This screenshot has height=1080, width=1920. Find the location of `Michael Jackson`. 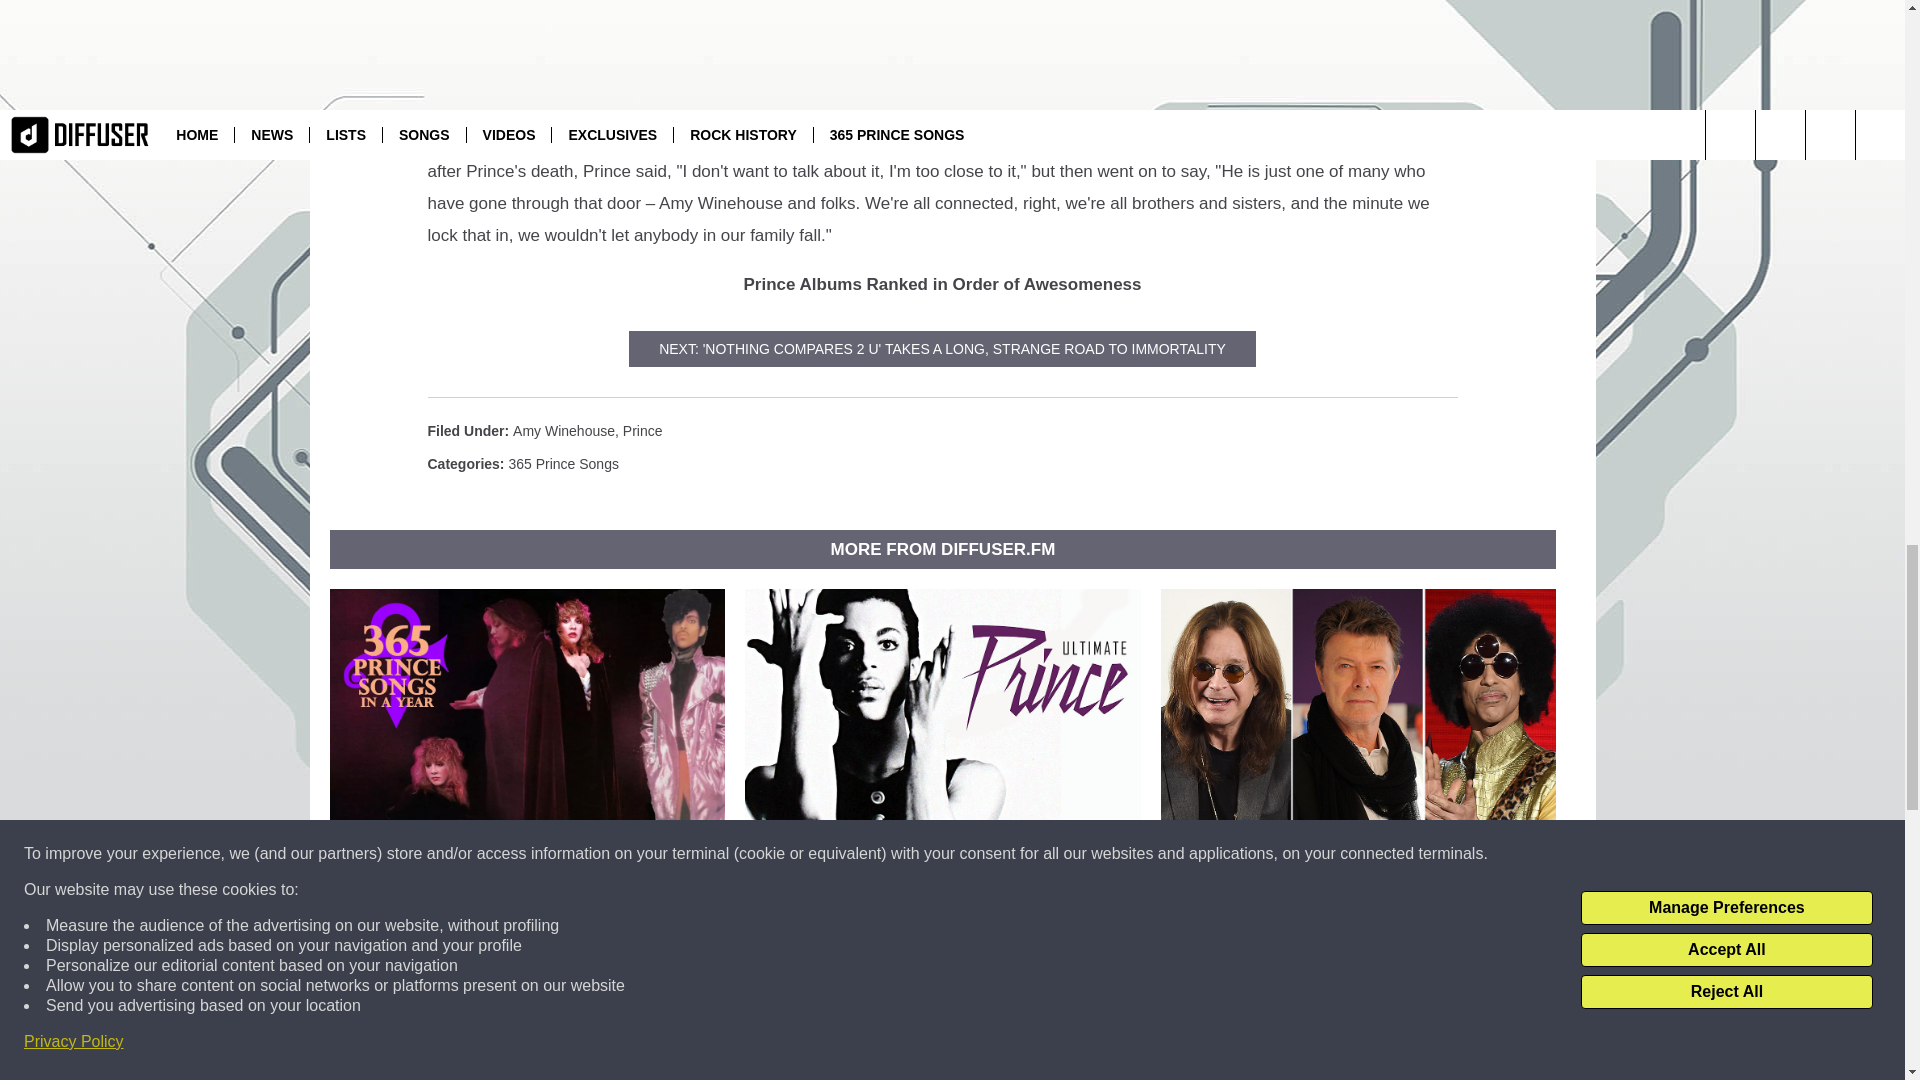

Michael Jackson is located at coordinates (854, 139).